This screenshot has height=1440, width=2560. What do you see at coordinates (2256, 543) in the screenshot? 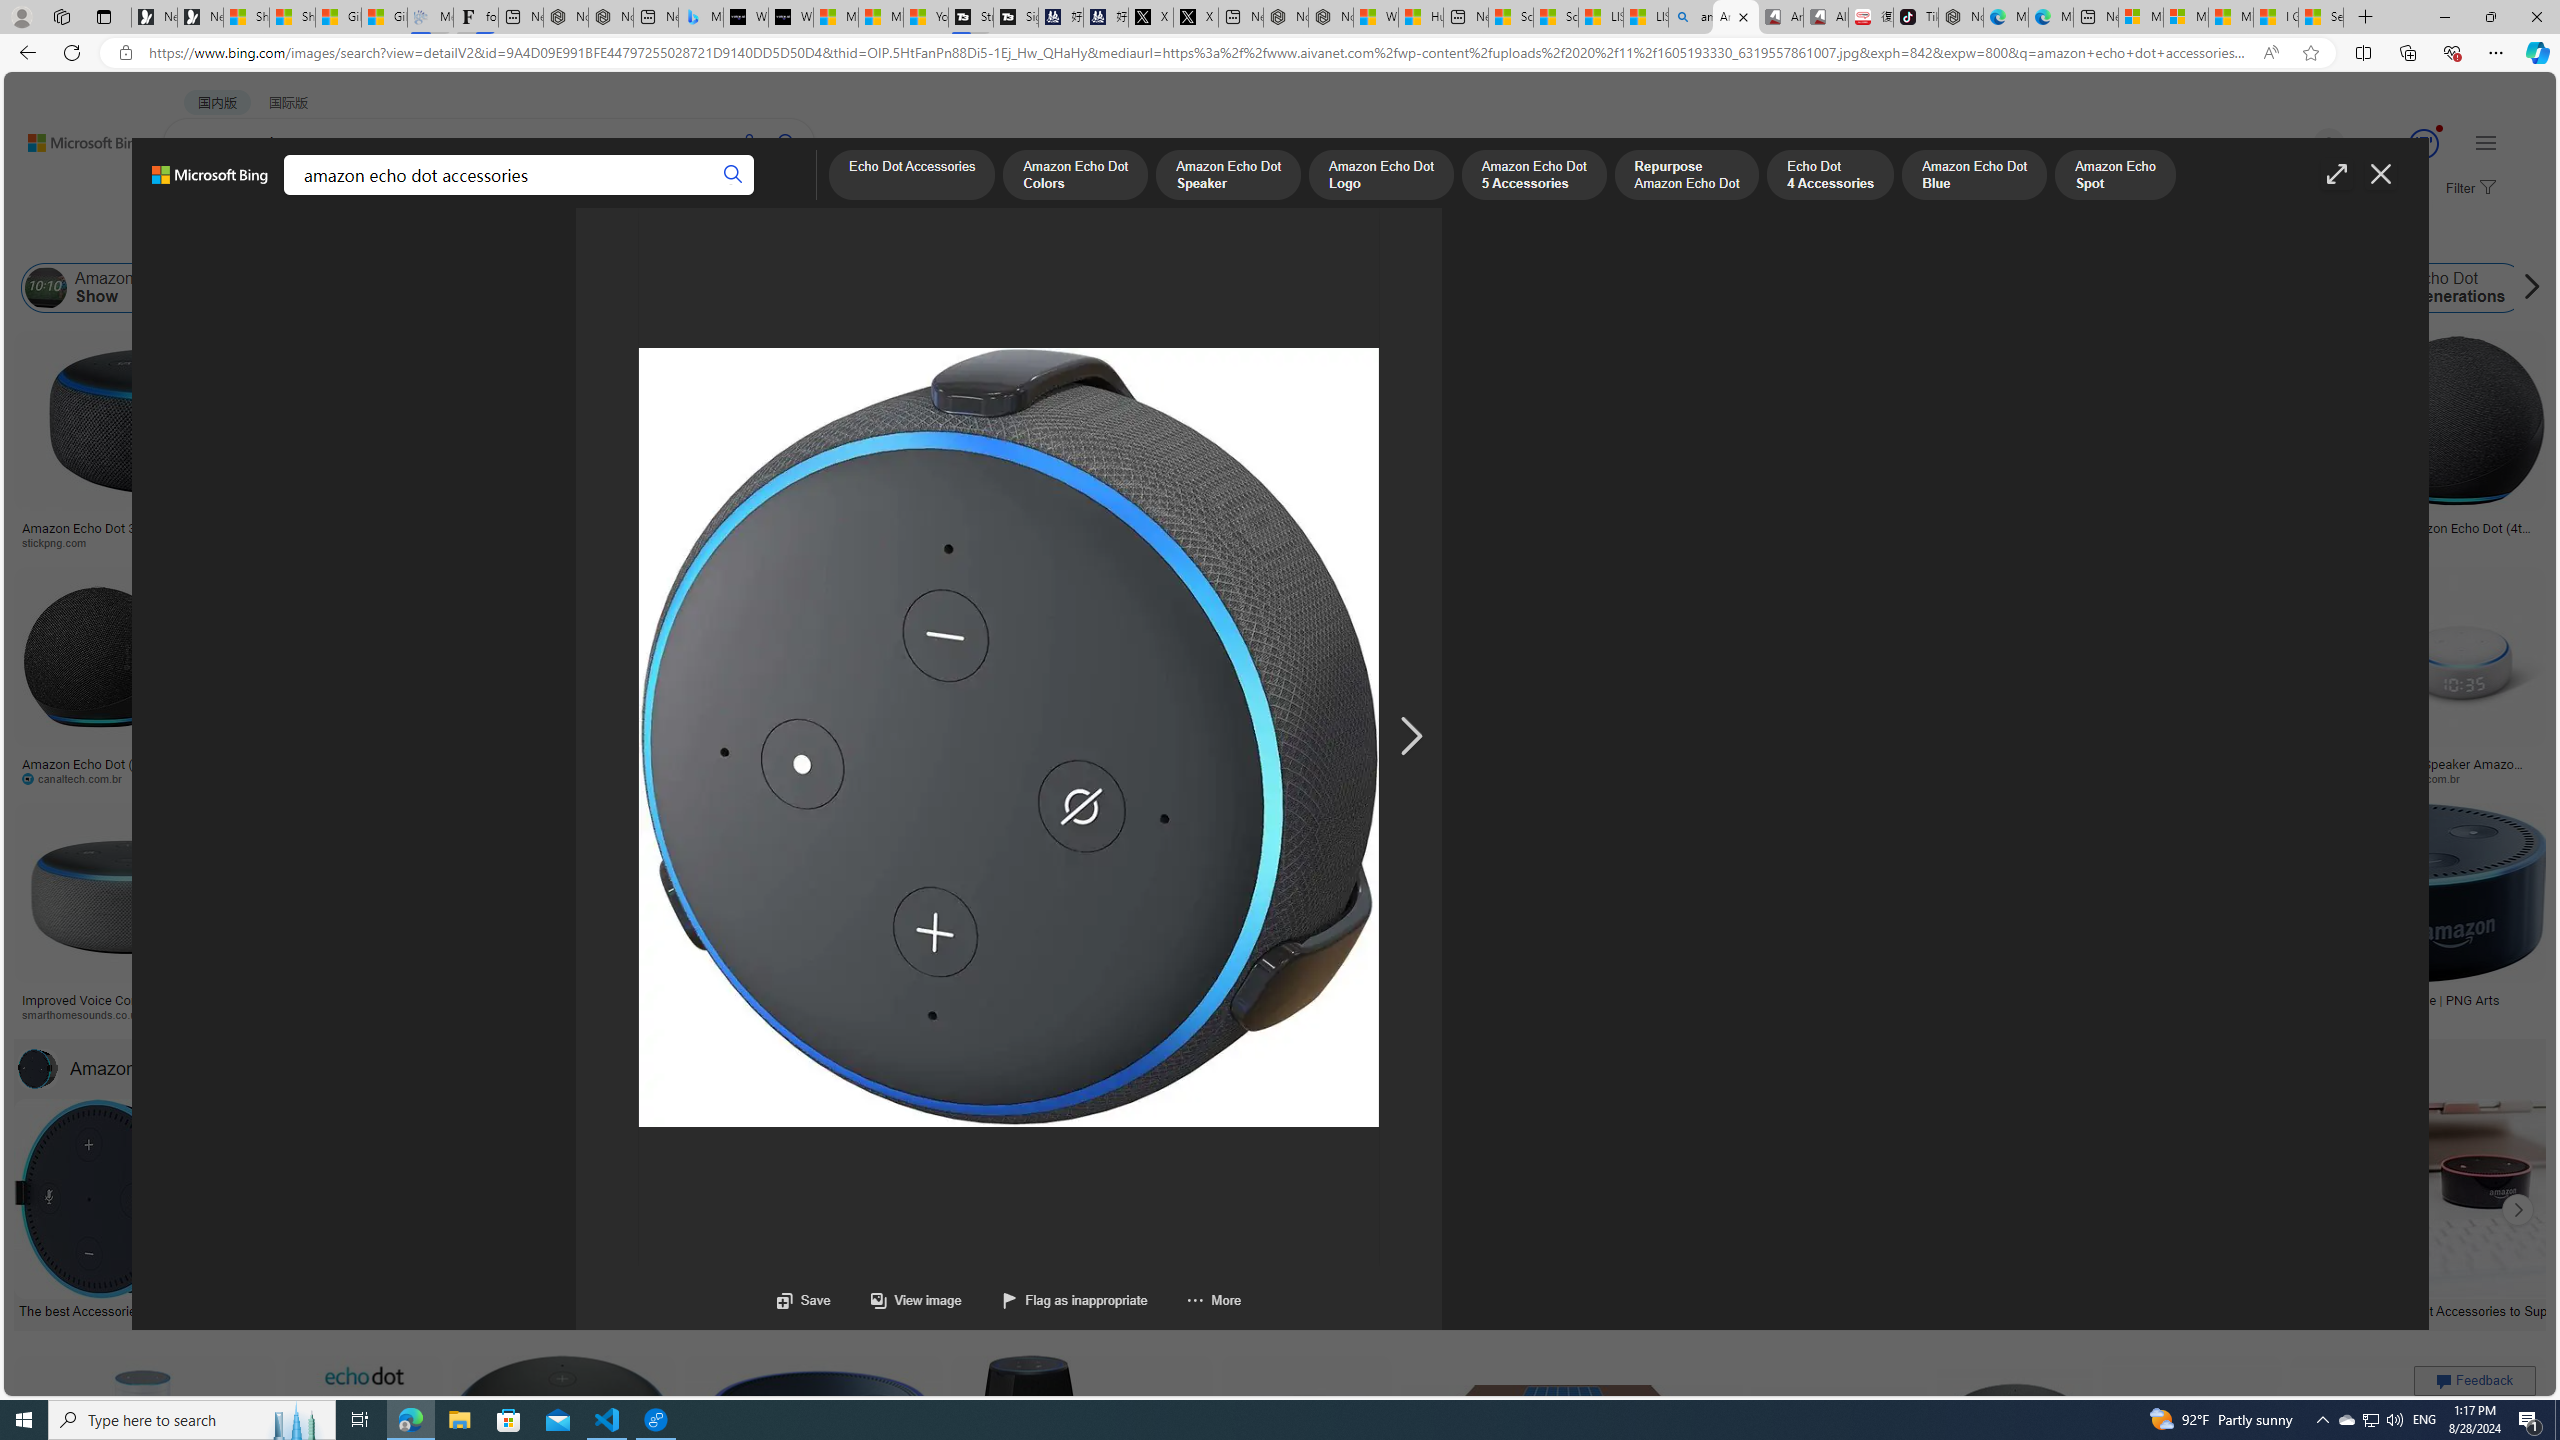
I see `tpsearchtool.com` at bounding box center [2256, 543].